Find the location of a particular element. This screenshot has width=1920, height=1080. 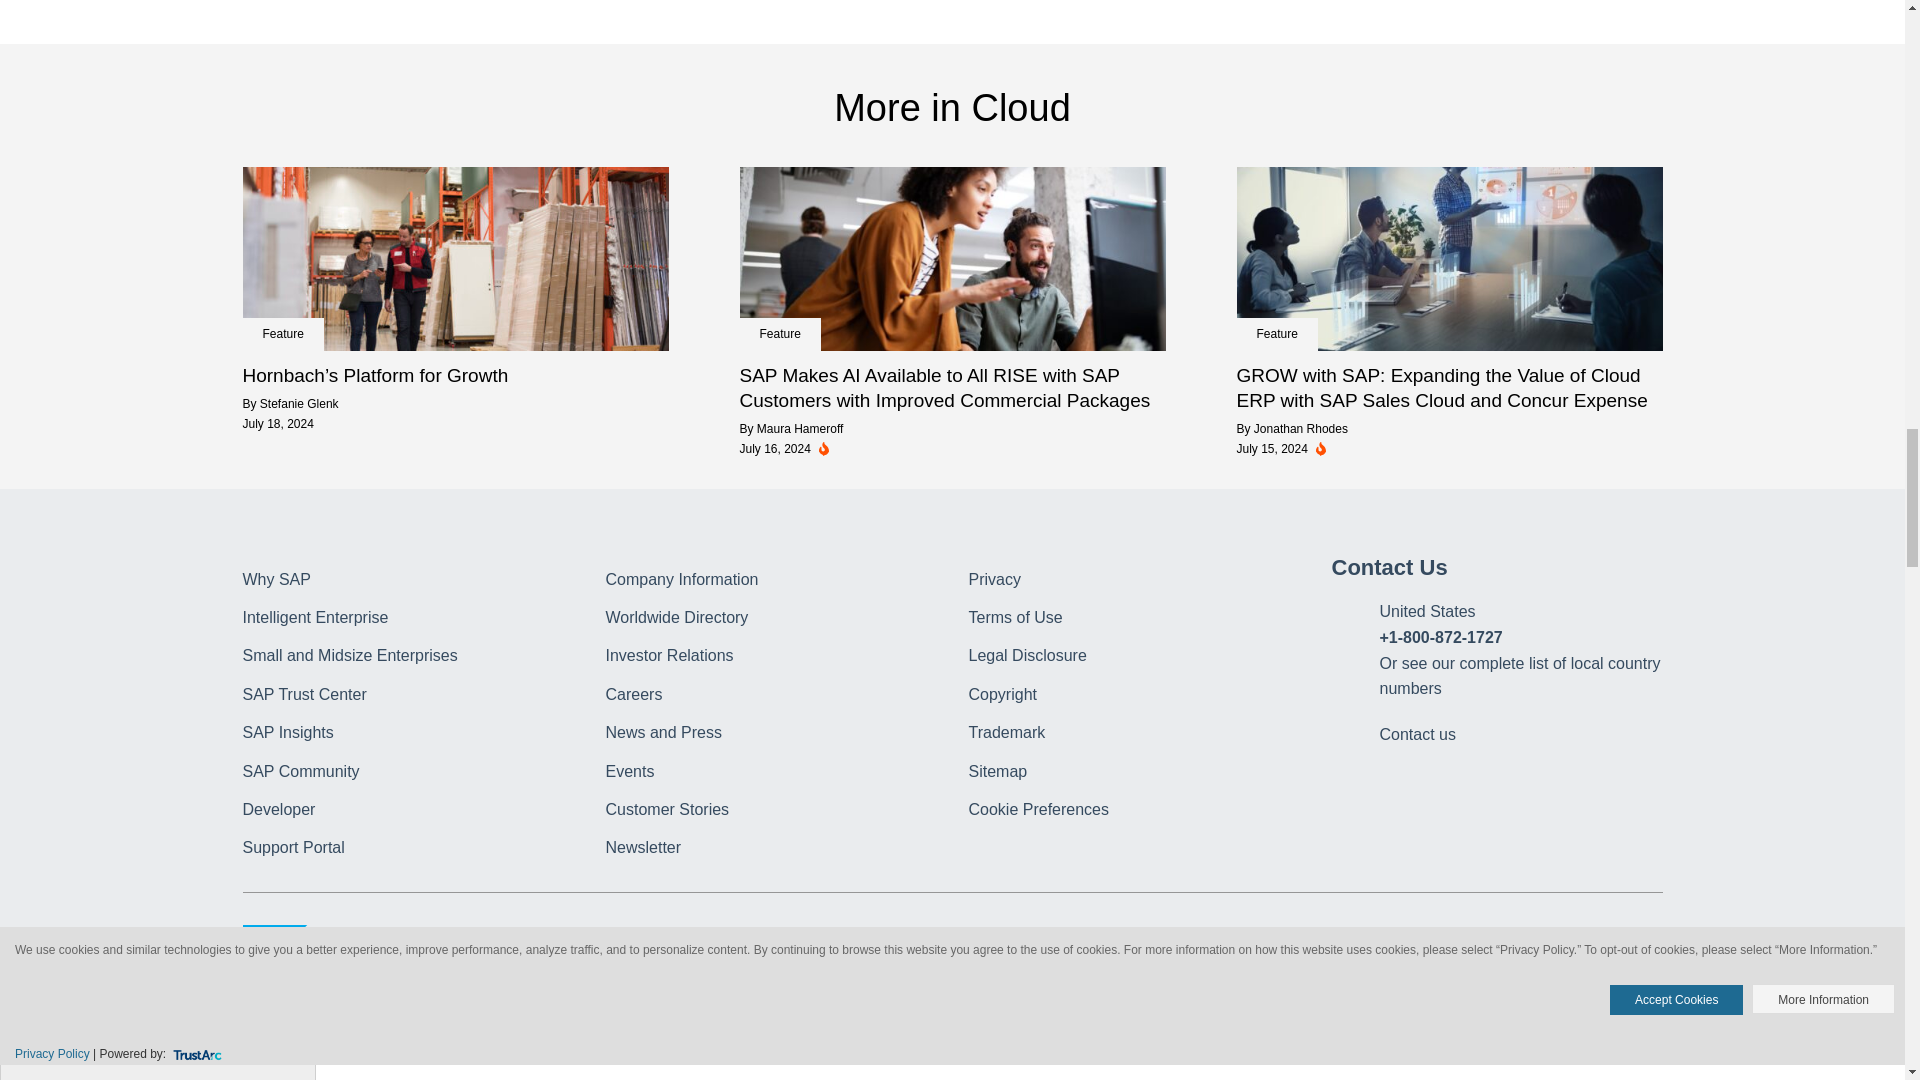

Feature is located at coordinates (282, 334).